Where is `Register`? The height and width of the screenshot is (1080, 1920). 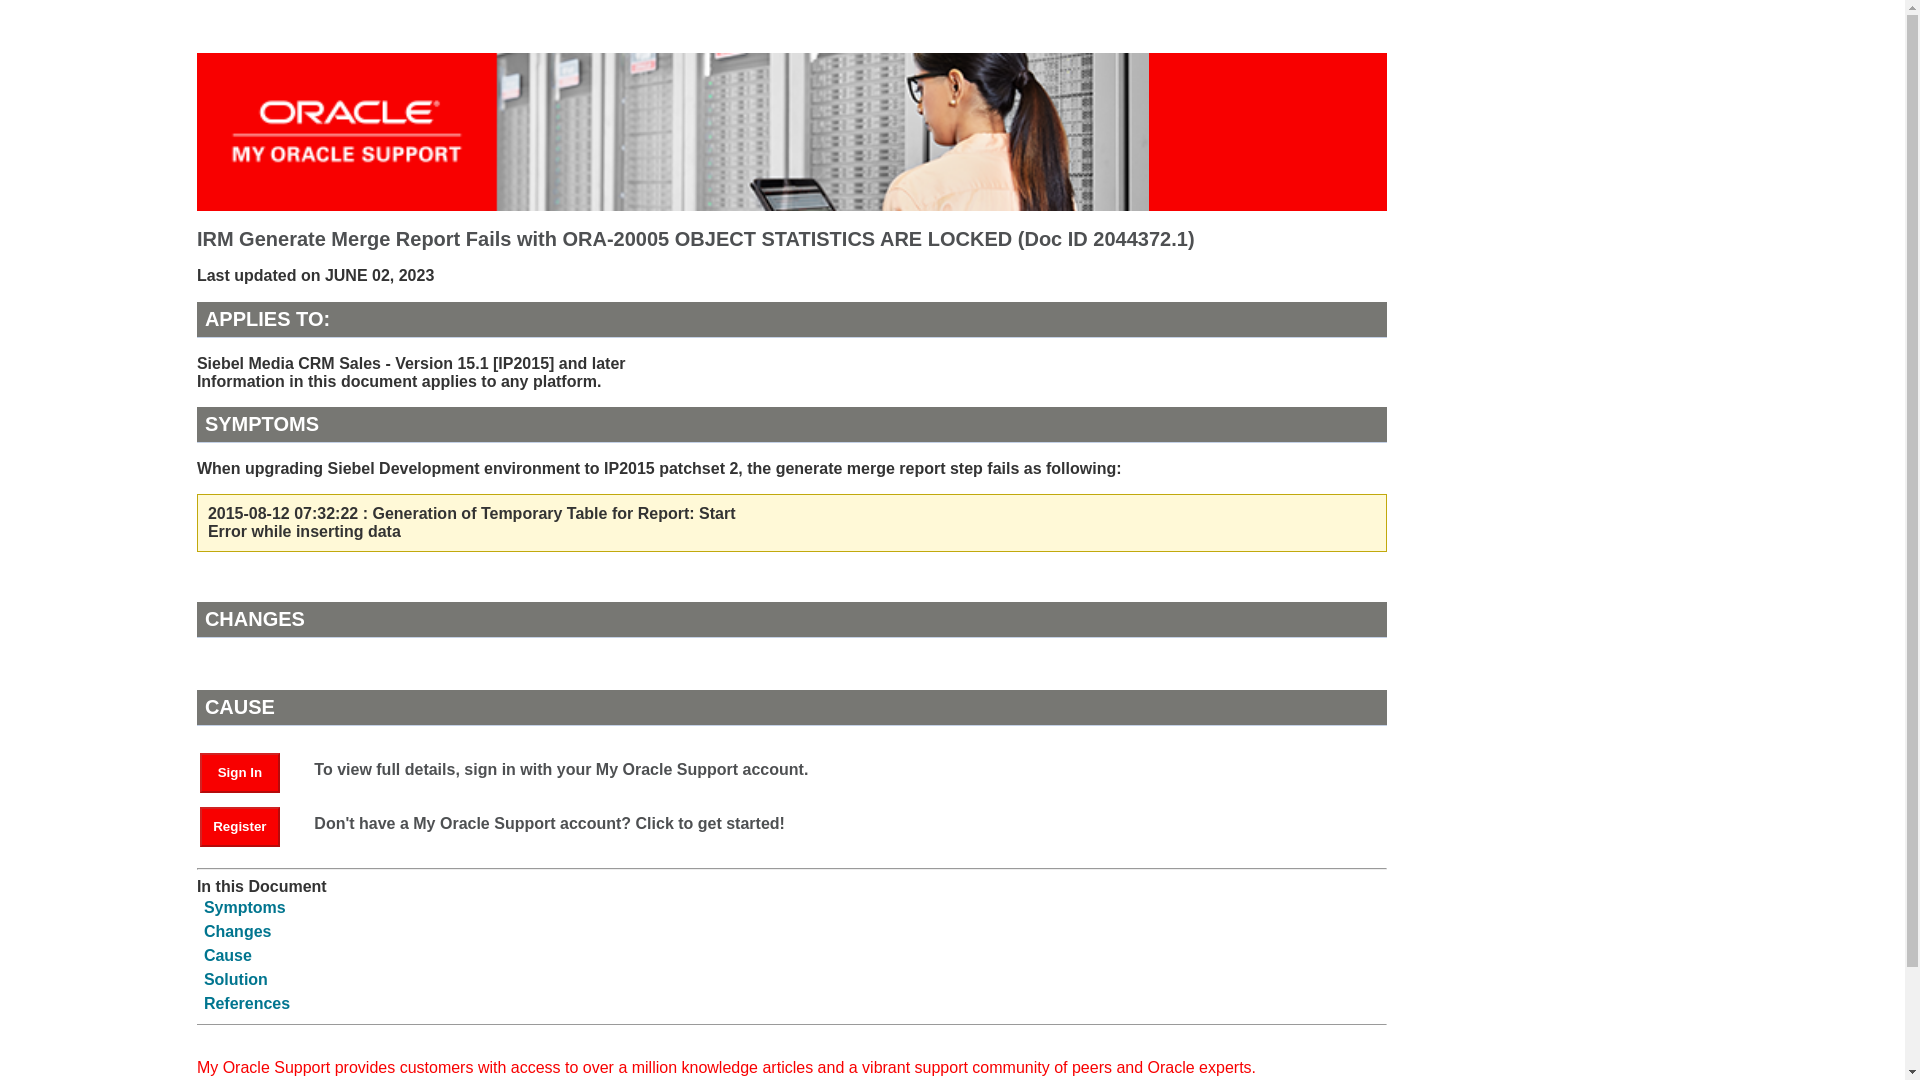 Register is located at coordinates (249, 824).